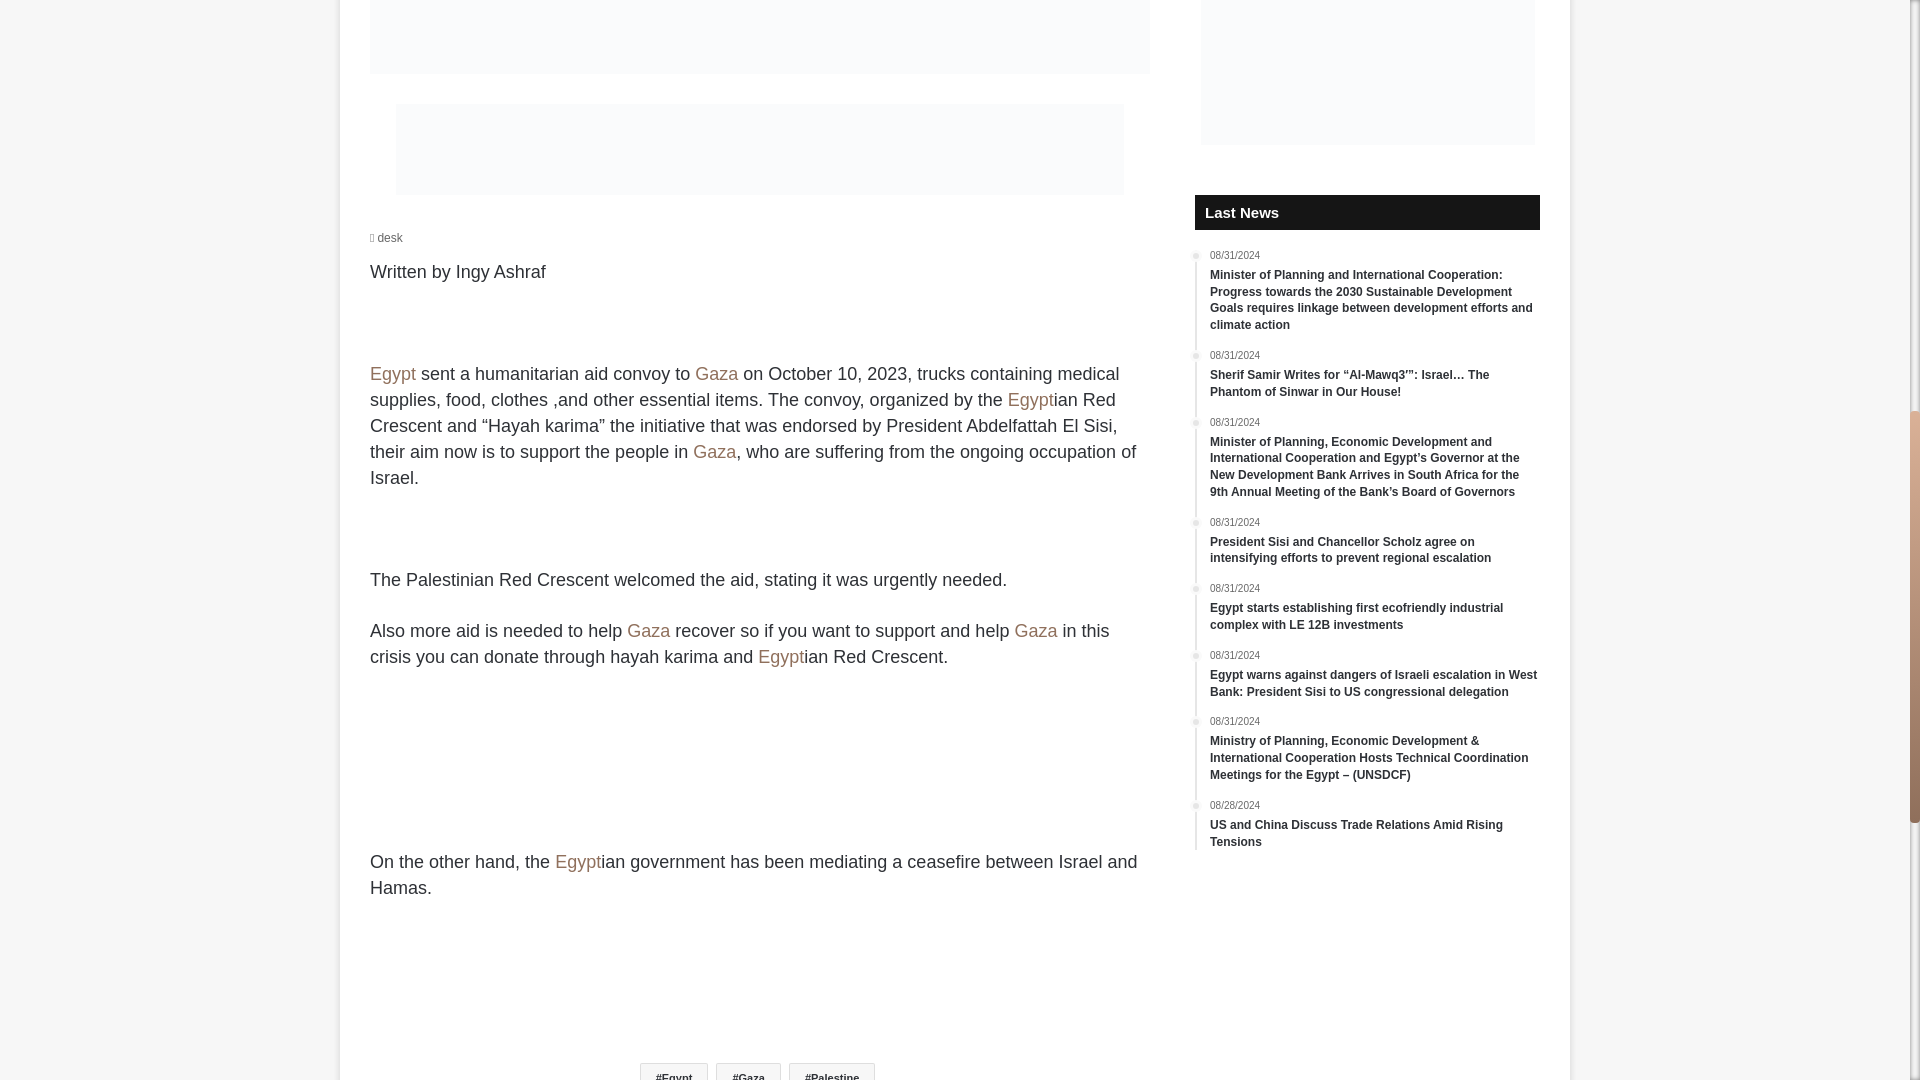  What do you see at coordinates (748, 1071) in the screenshot?
I see `Gaza` at bounding box center [748, 1071].